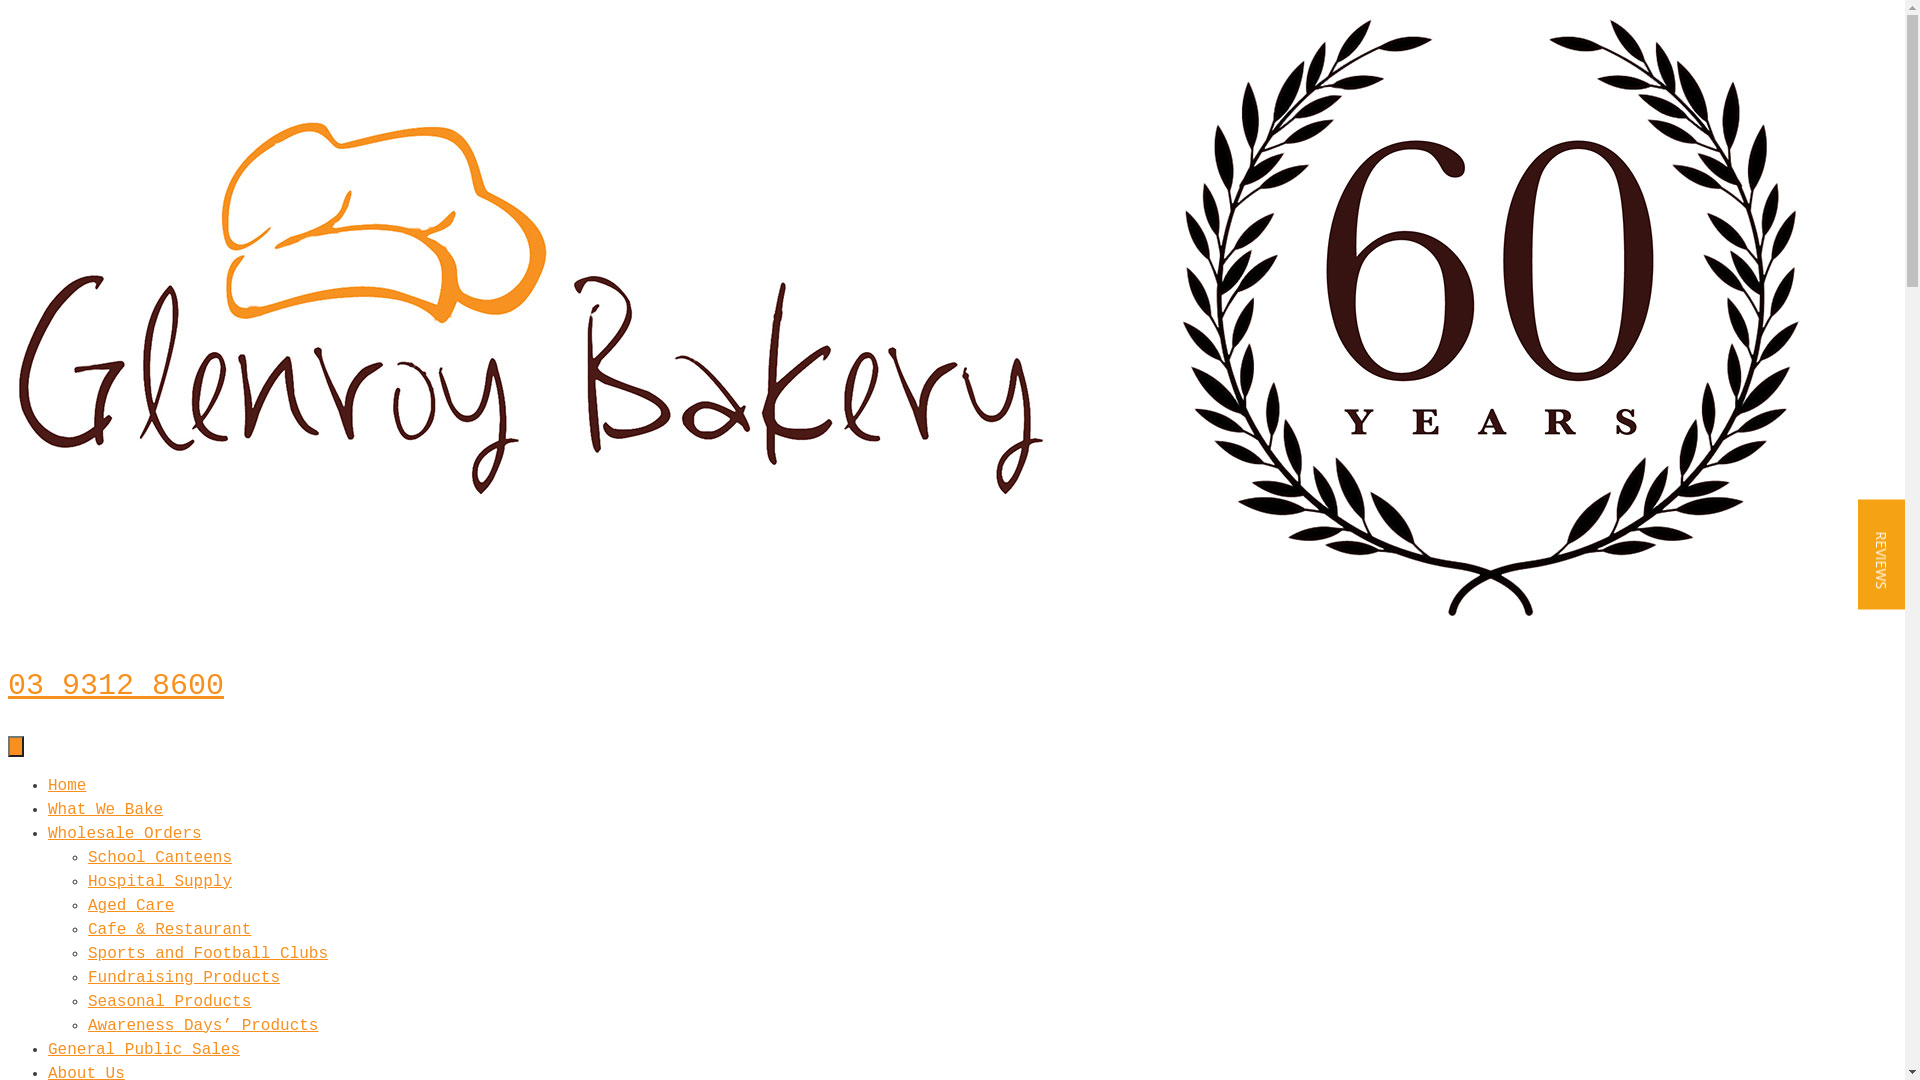 This screenshot has height=1080, width=1920. Describe the element at coordinates (170, 930) in the screenshot. I see `Cafe & Restaurant` at that location.